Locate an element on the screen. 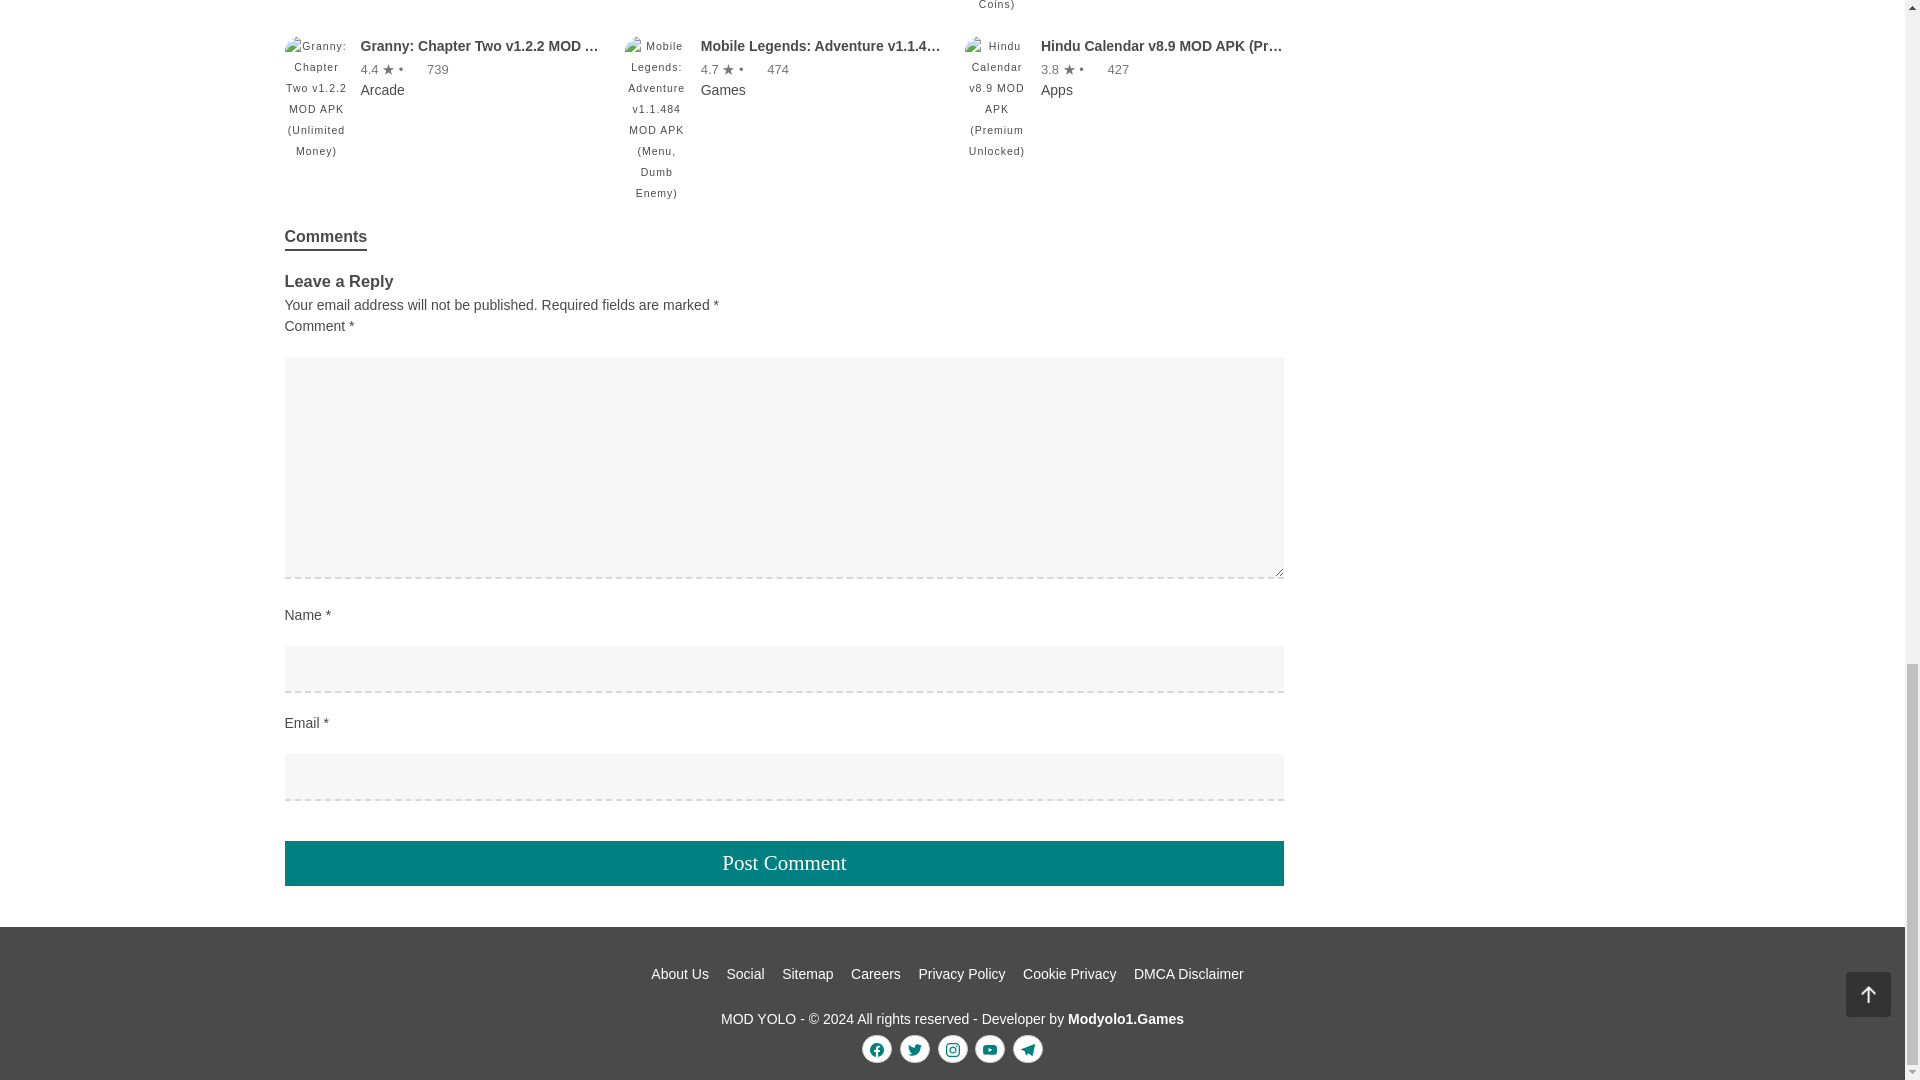  Follow MOD YOLO on Twitter is located at coordinates (914, 1048).